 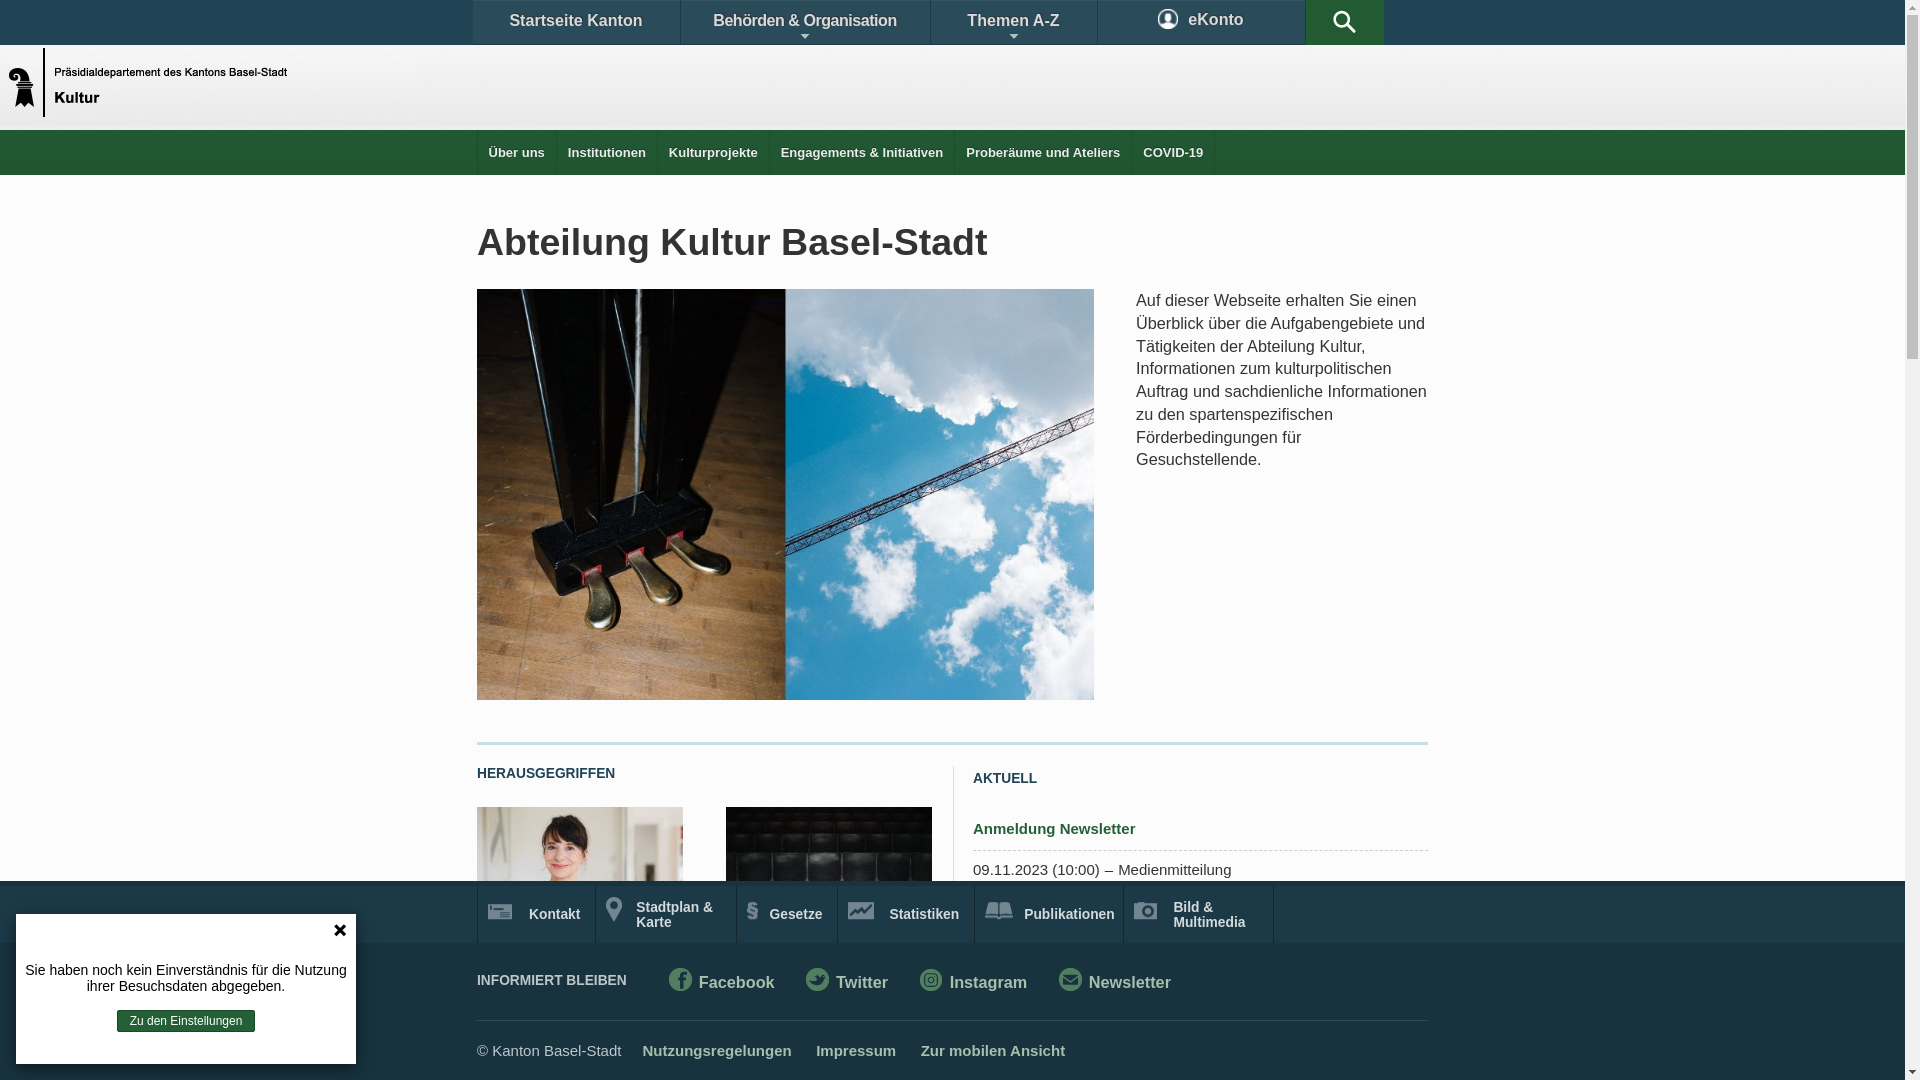 What do you see at coordinates (722, 984) in the screenshot?
I see `Facebook` at bounding box center [722, 984].